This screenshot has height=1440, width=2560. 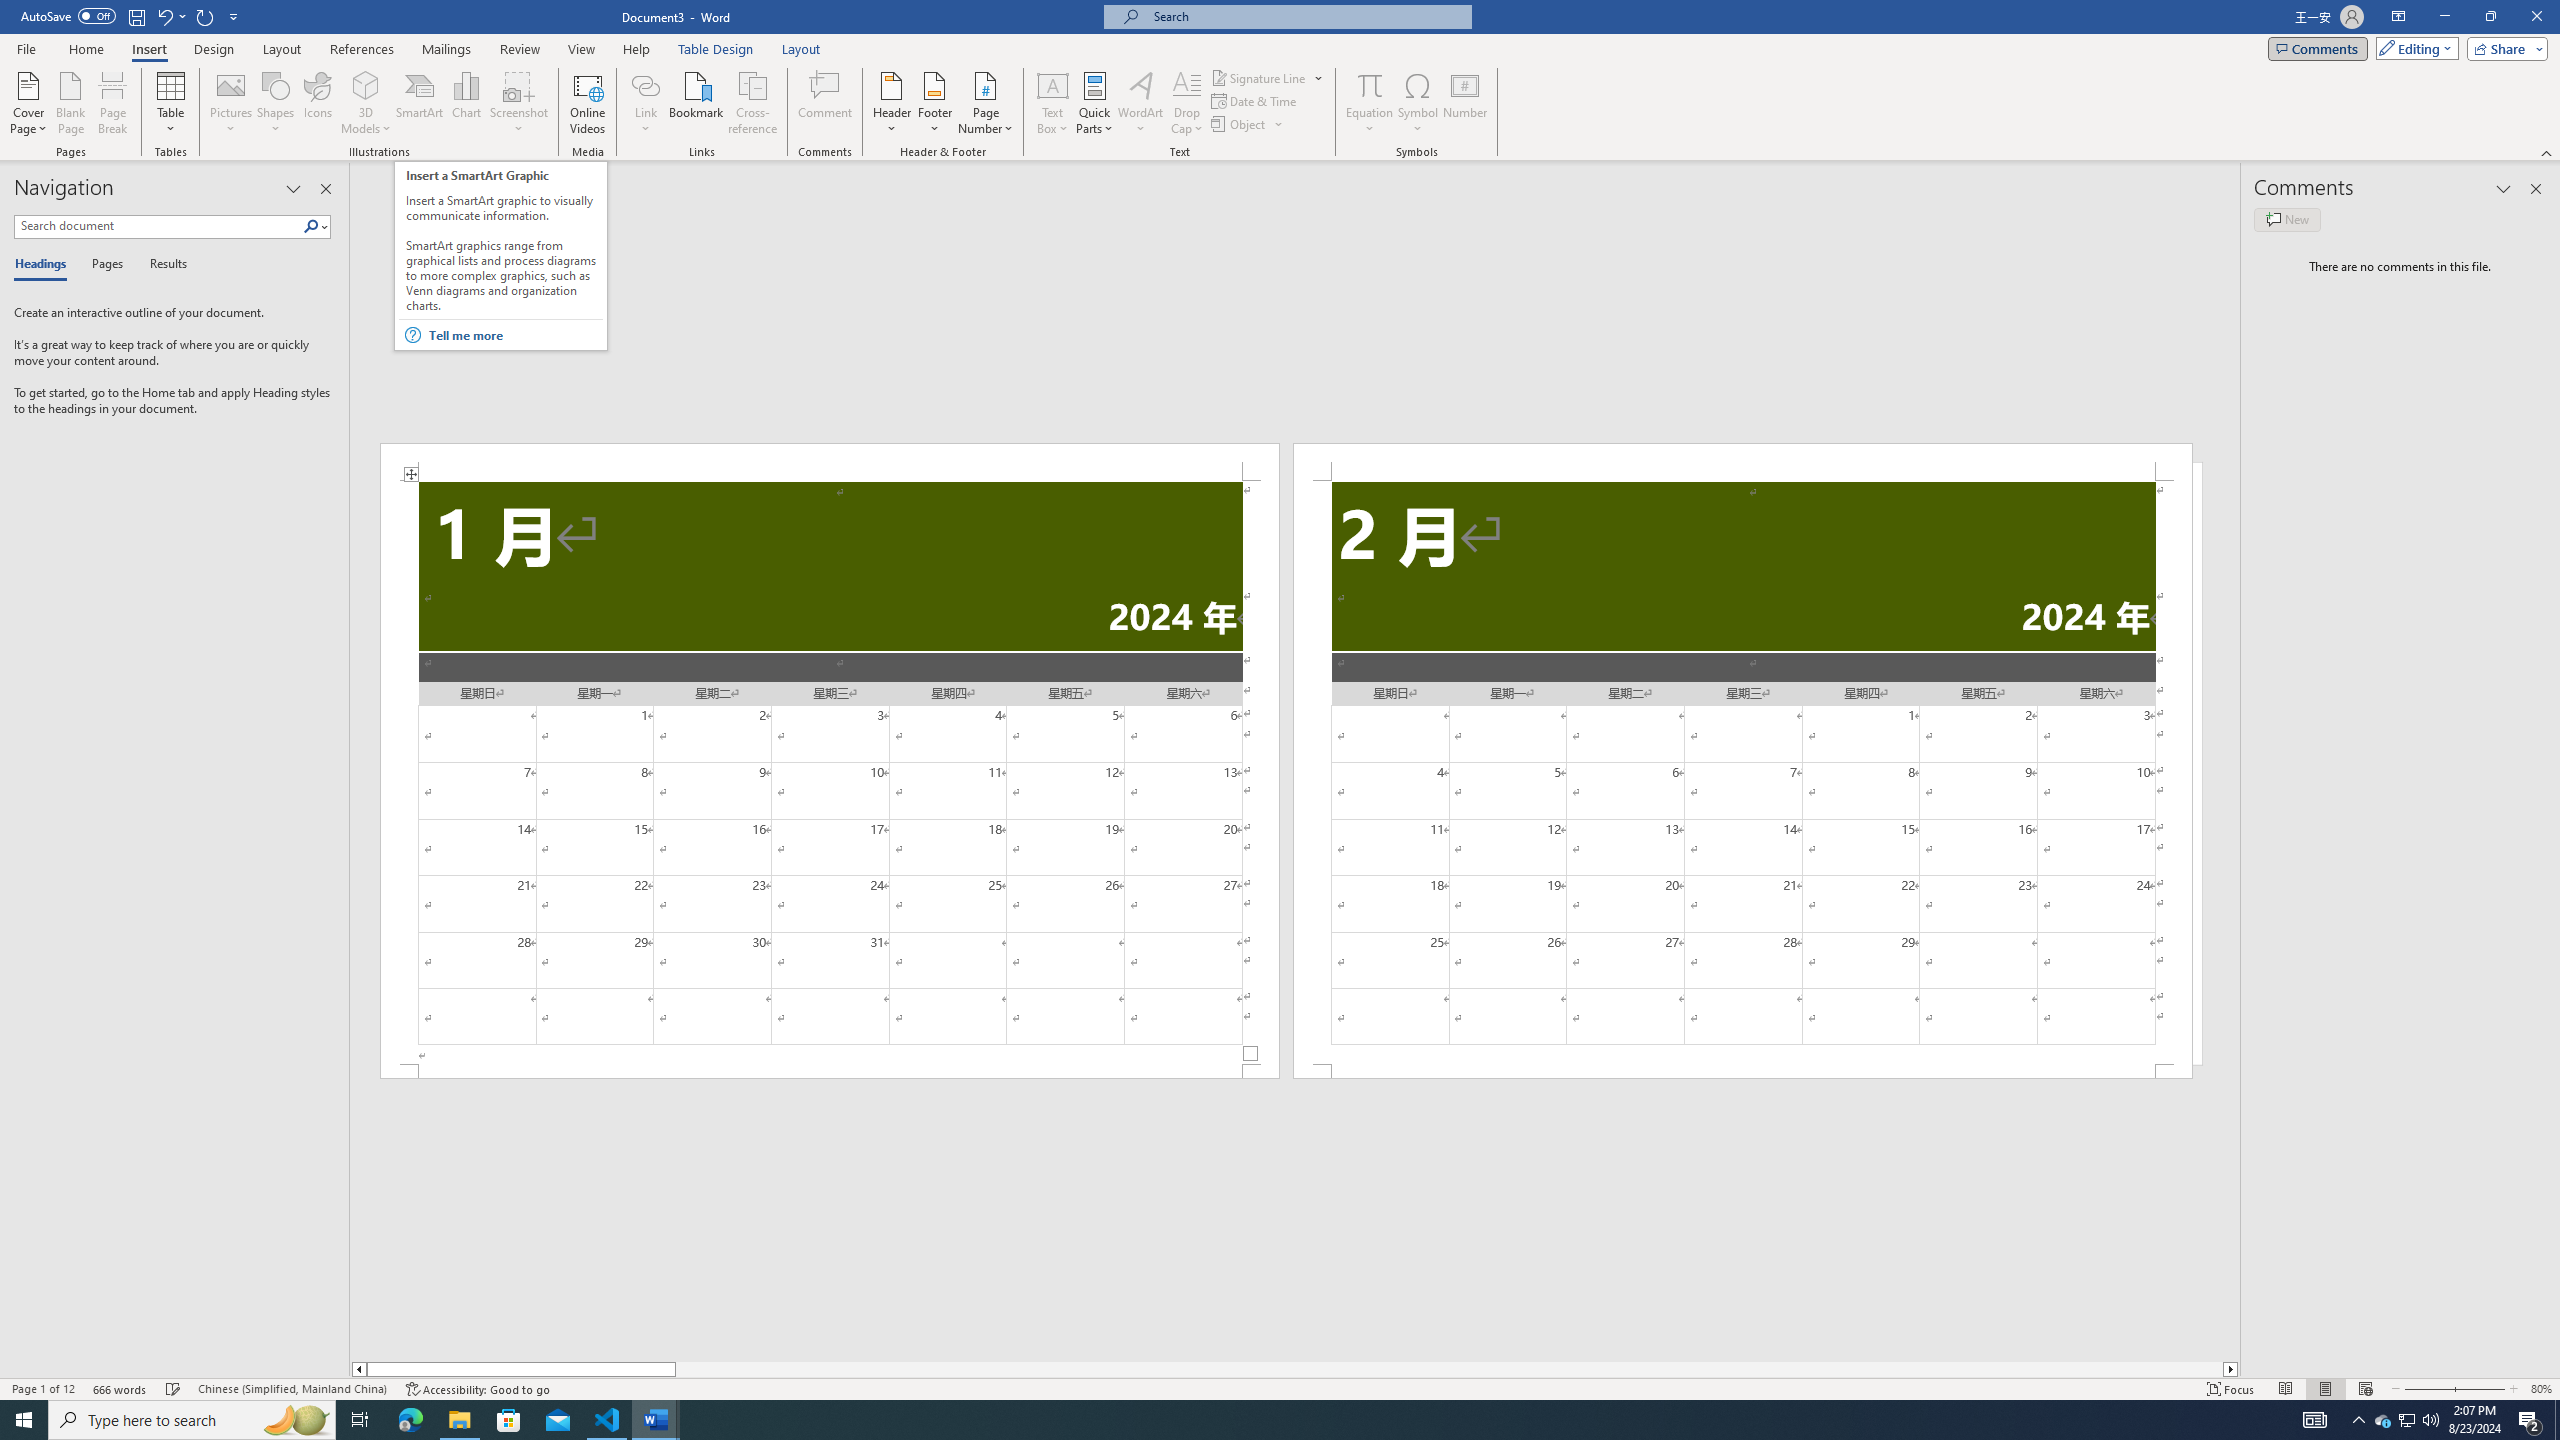 I want to click on Chart..., so click(x=466, y=103).